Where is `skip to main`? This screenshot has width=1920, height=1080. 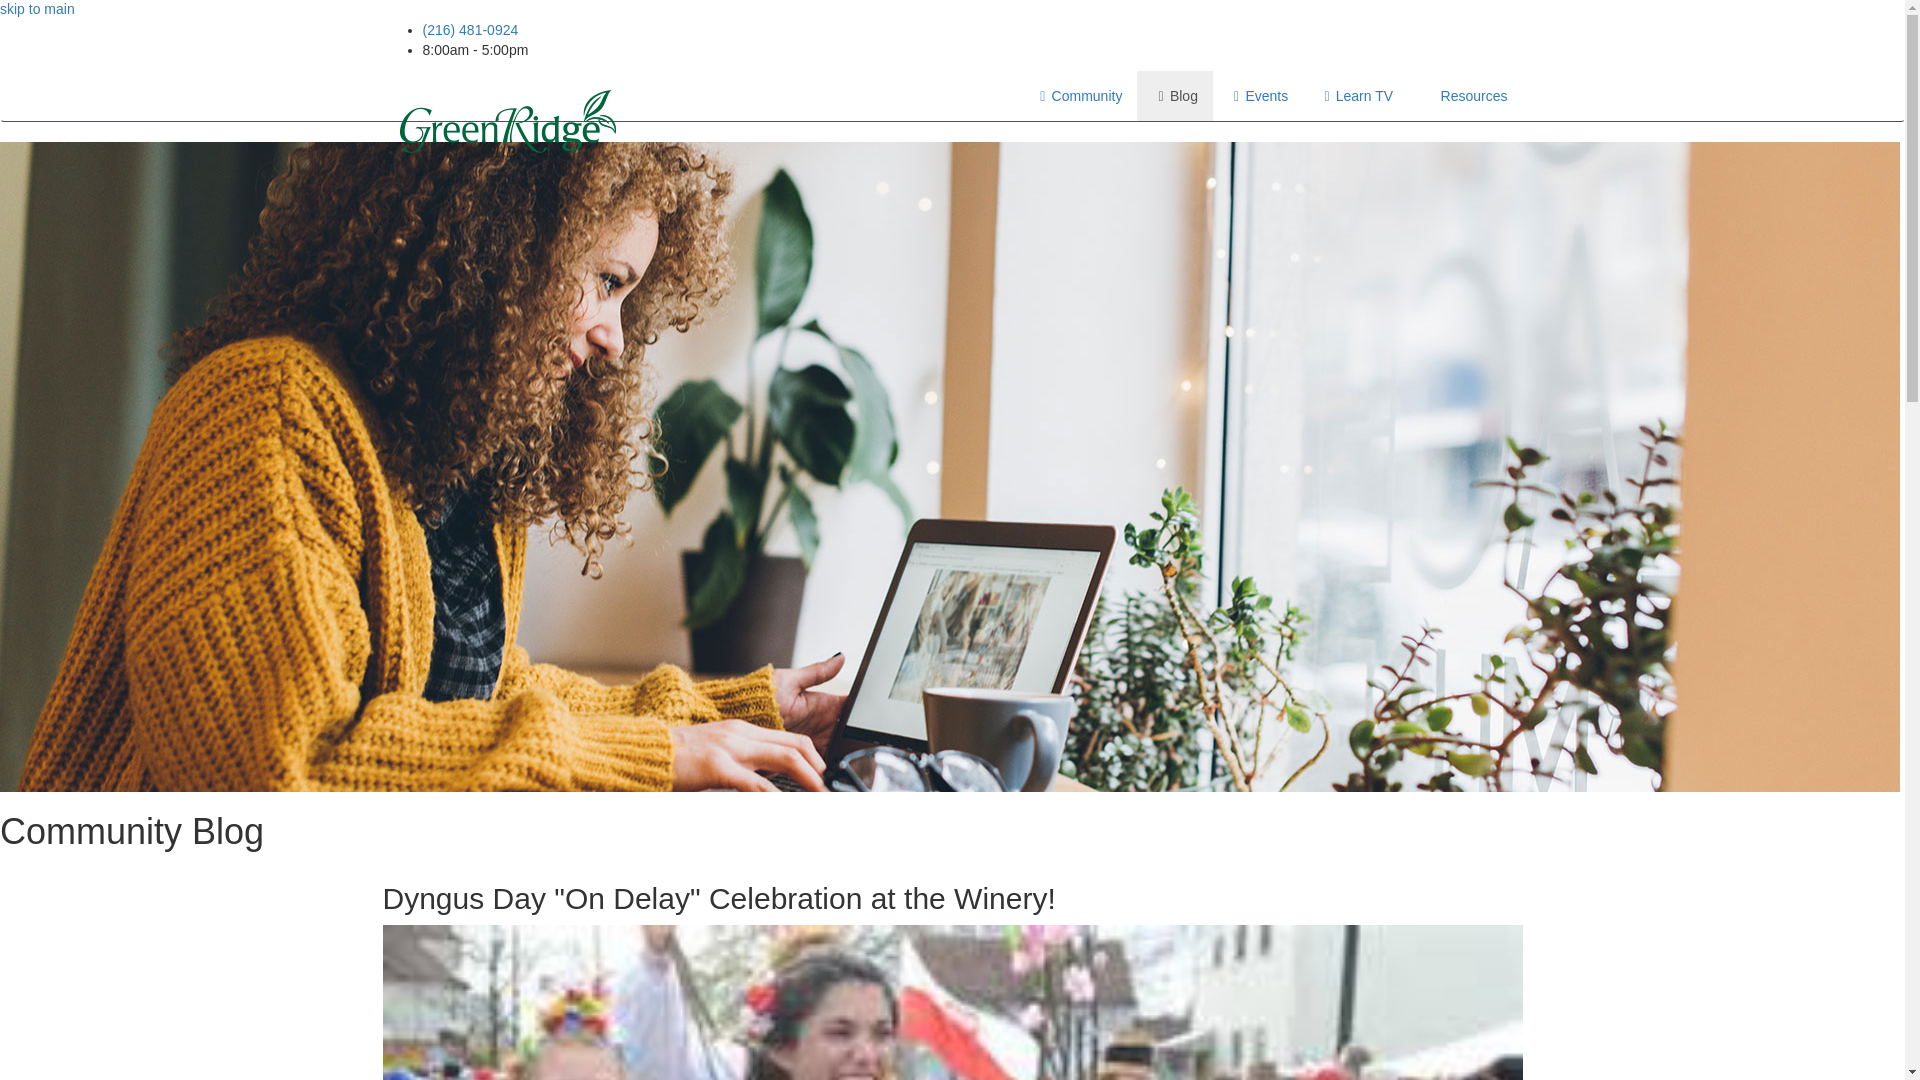
skip to main is located at coordinates (37, 9).